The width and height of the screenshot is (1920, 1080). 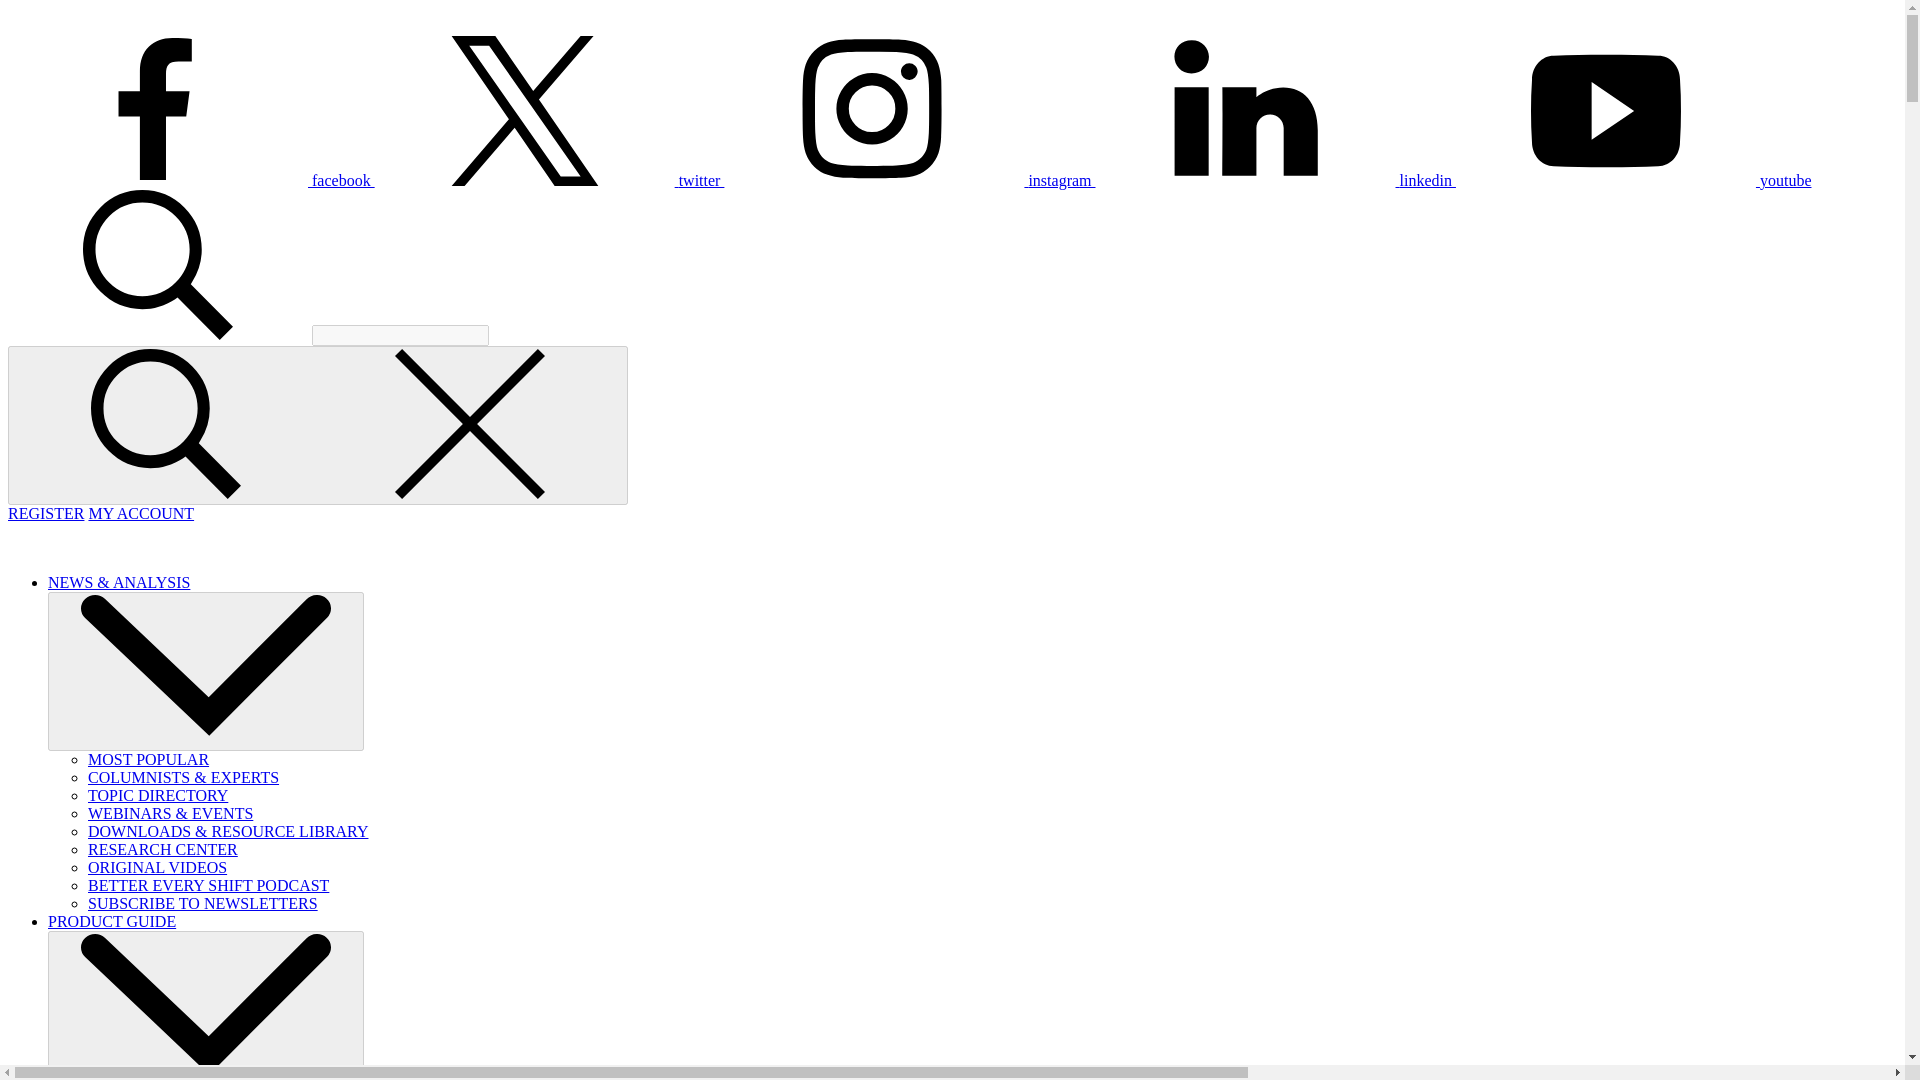 What do you see at coordinates (208, 885) in the screenshot?
I see `BETTER EVERY SHIFT PODCAST` at bounding box center [208, 885].